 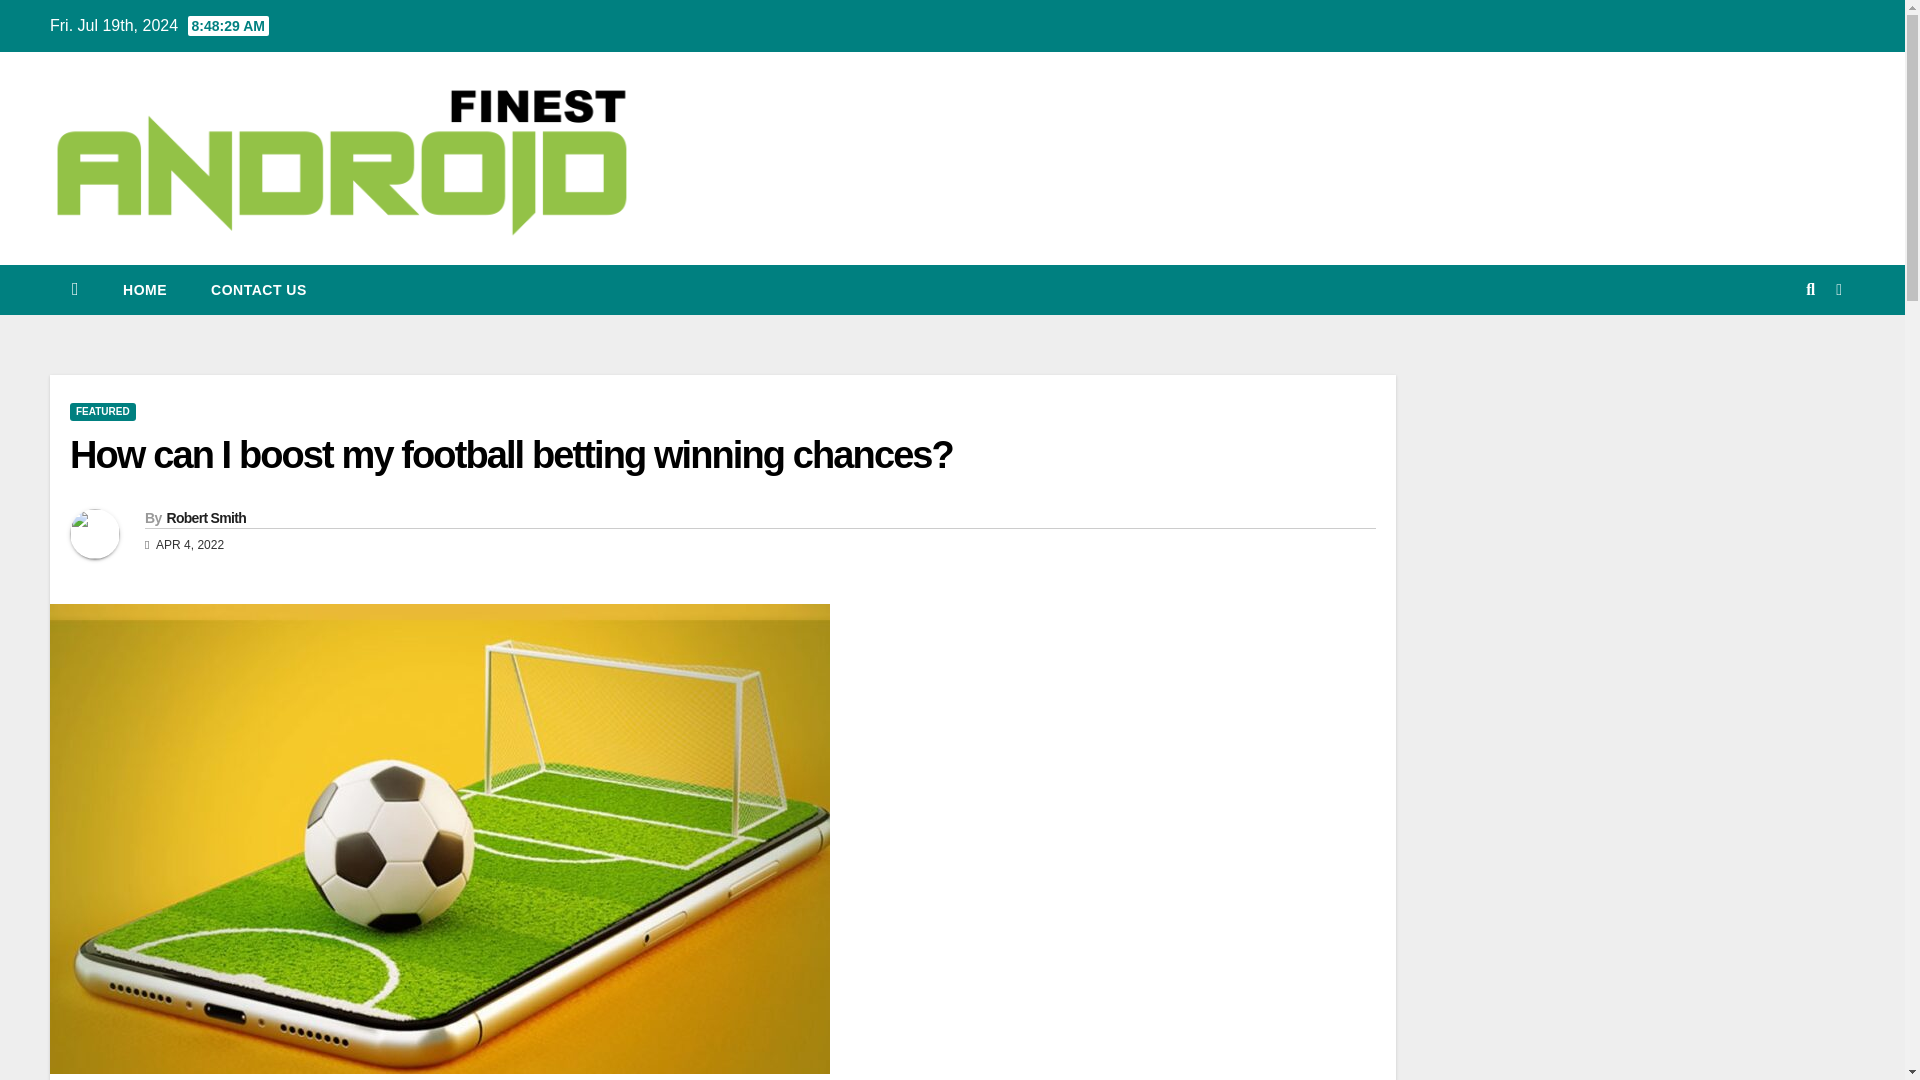 I want to click on CONTACT US, so click(x=258, y=290).